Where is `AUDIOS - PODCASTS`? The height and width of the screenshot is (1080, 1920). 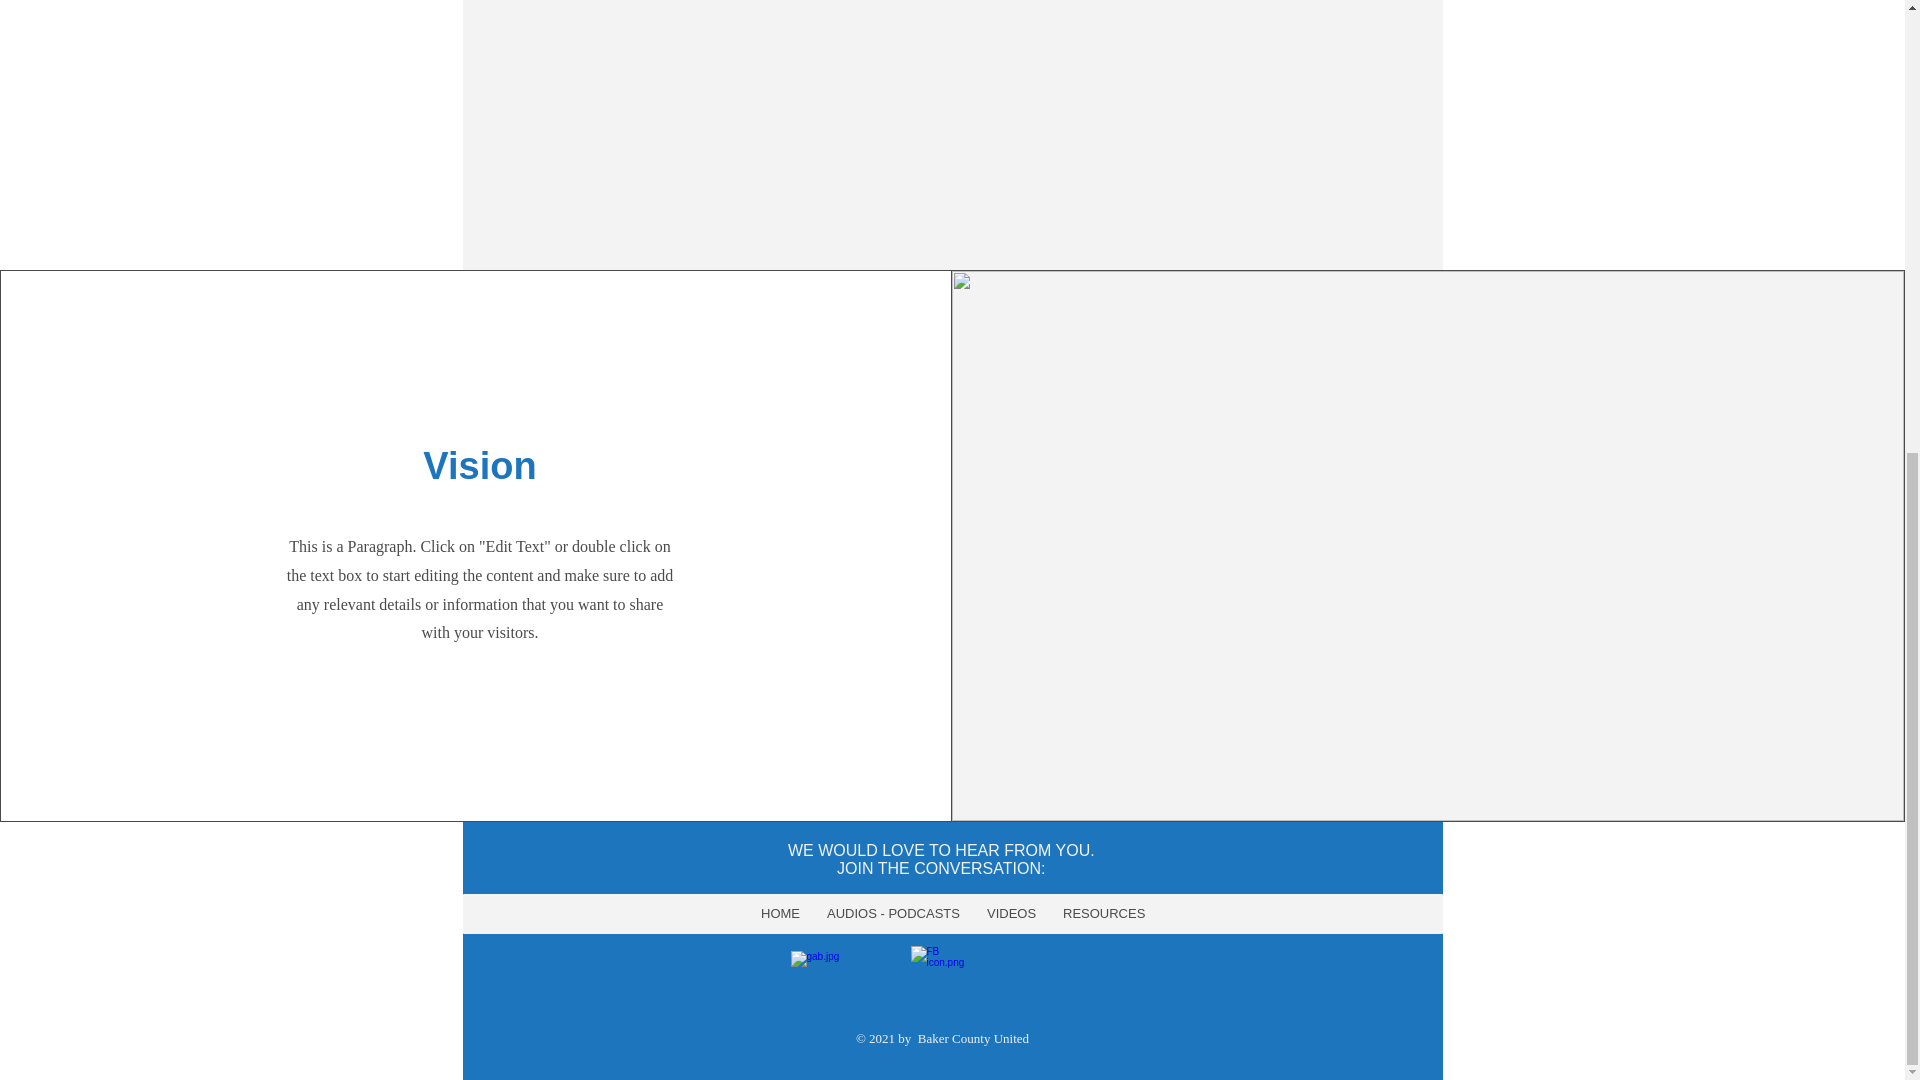 AUDIOS - PODCASTS is located at coordinates (892, 914).